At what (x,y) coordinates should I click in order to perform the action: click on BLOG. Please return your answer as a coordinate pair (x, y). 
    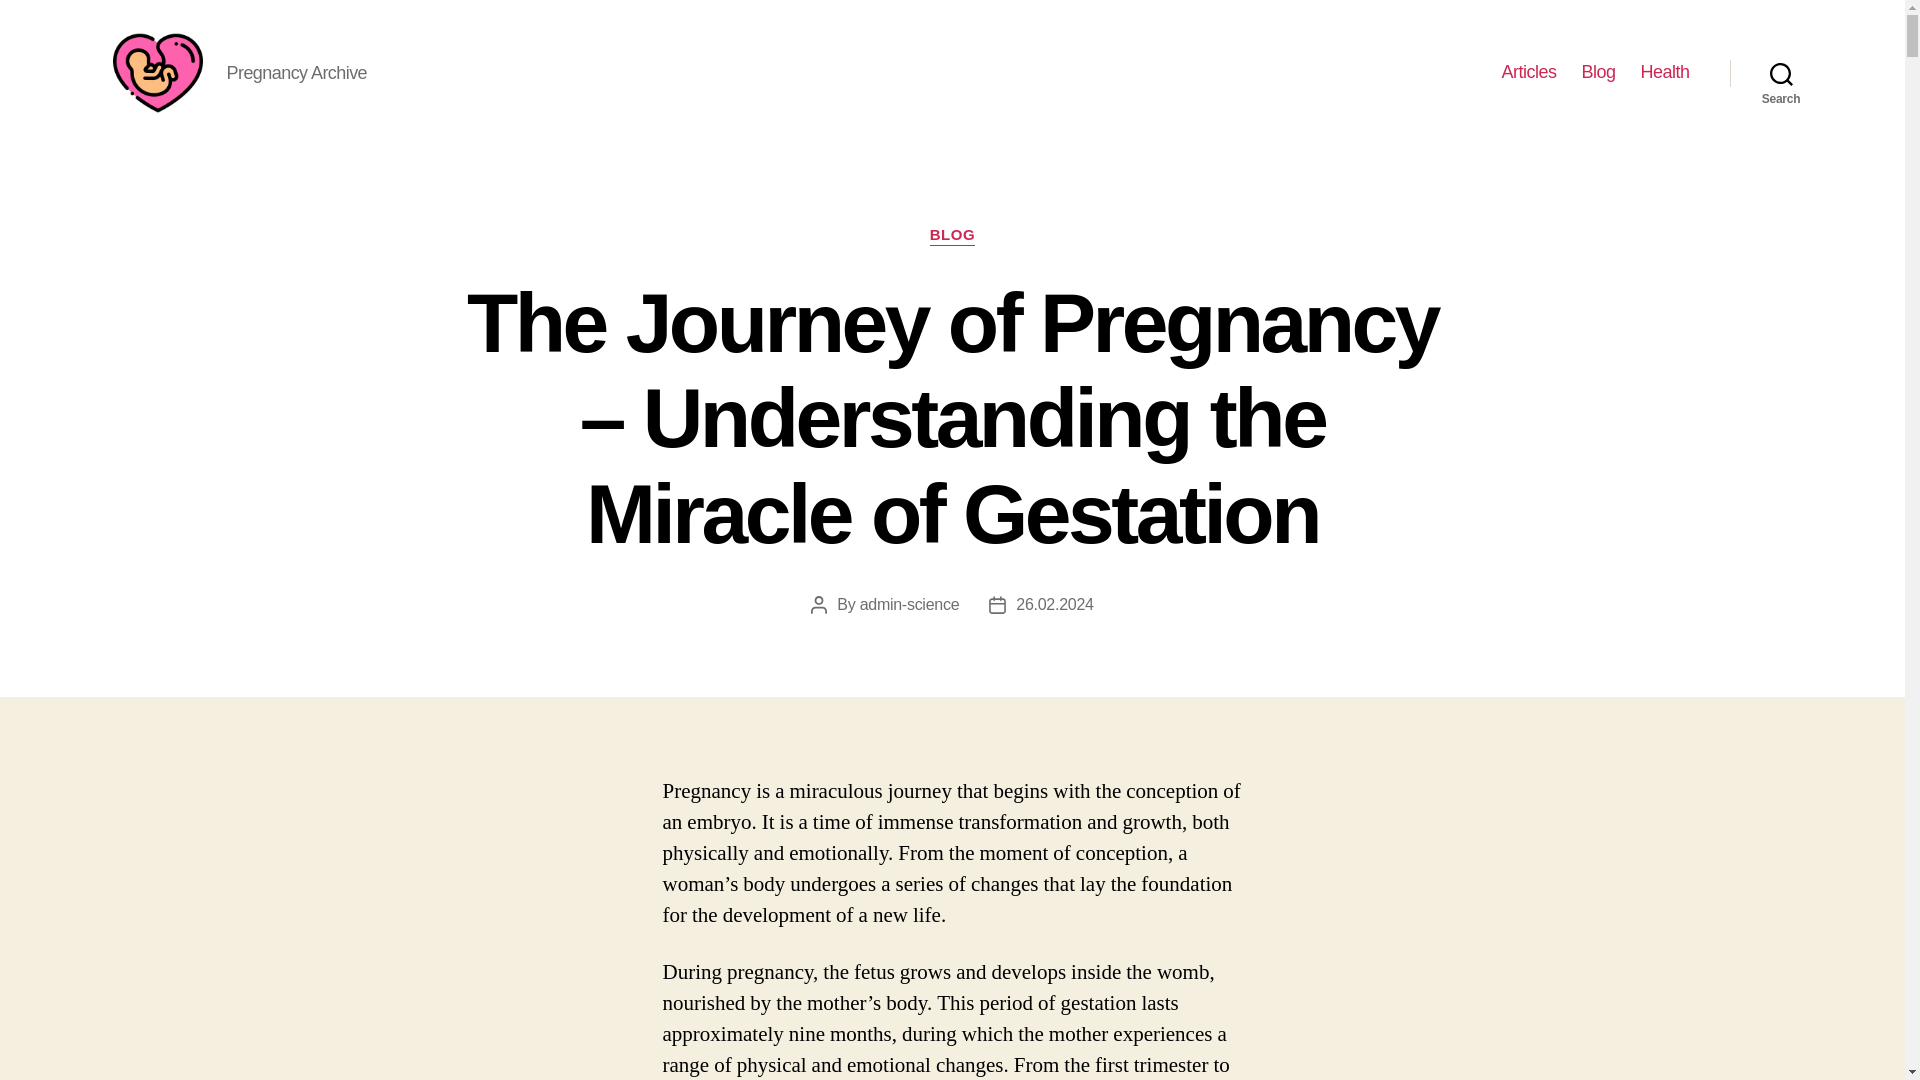
    Looking at the image, I should click on (952, 236).